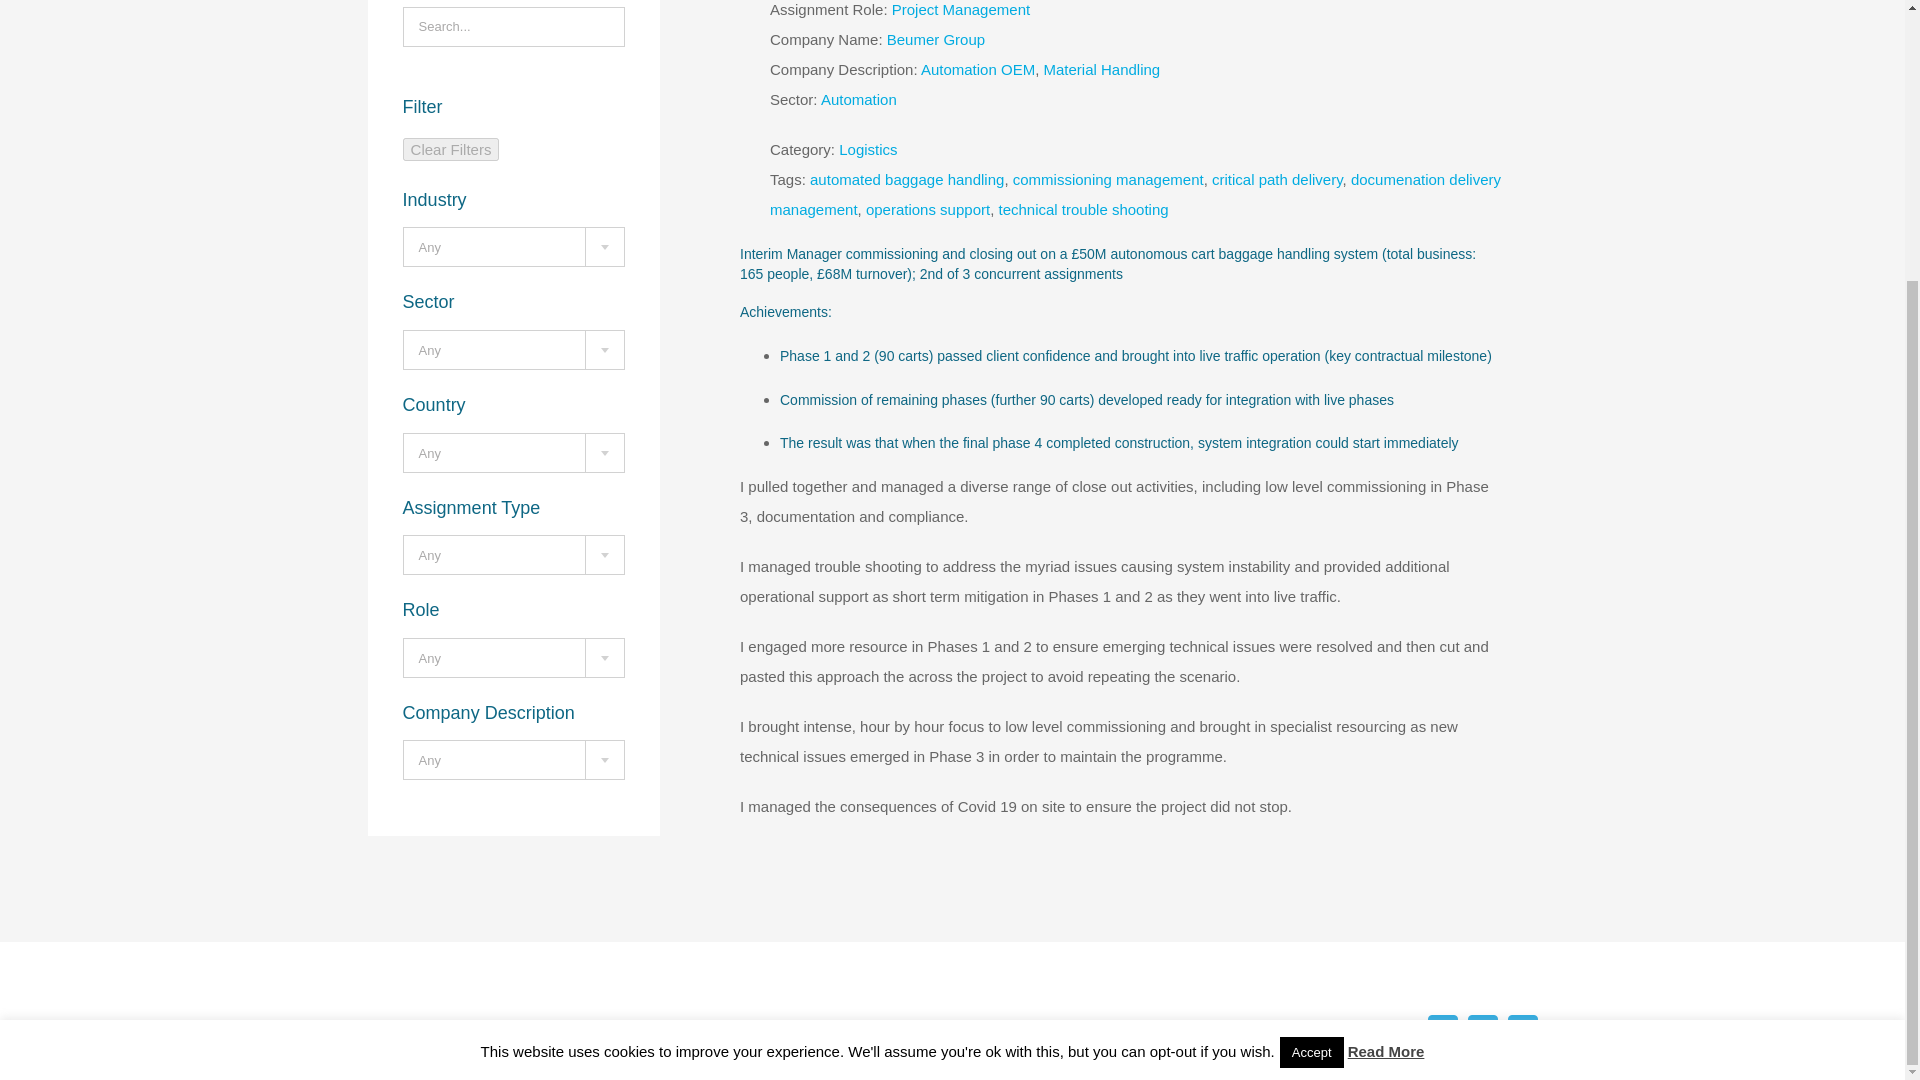 This screenshot has width=1920, height=1080. Describe the element at coordinates (936, 39) in the screenshot. I see `Beumer Group` at that location.